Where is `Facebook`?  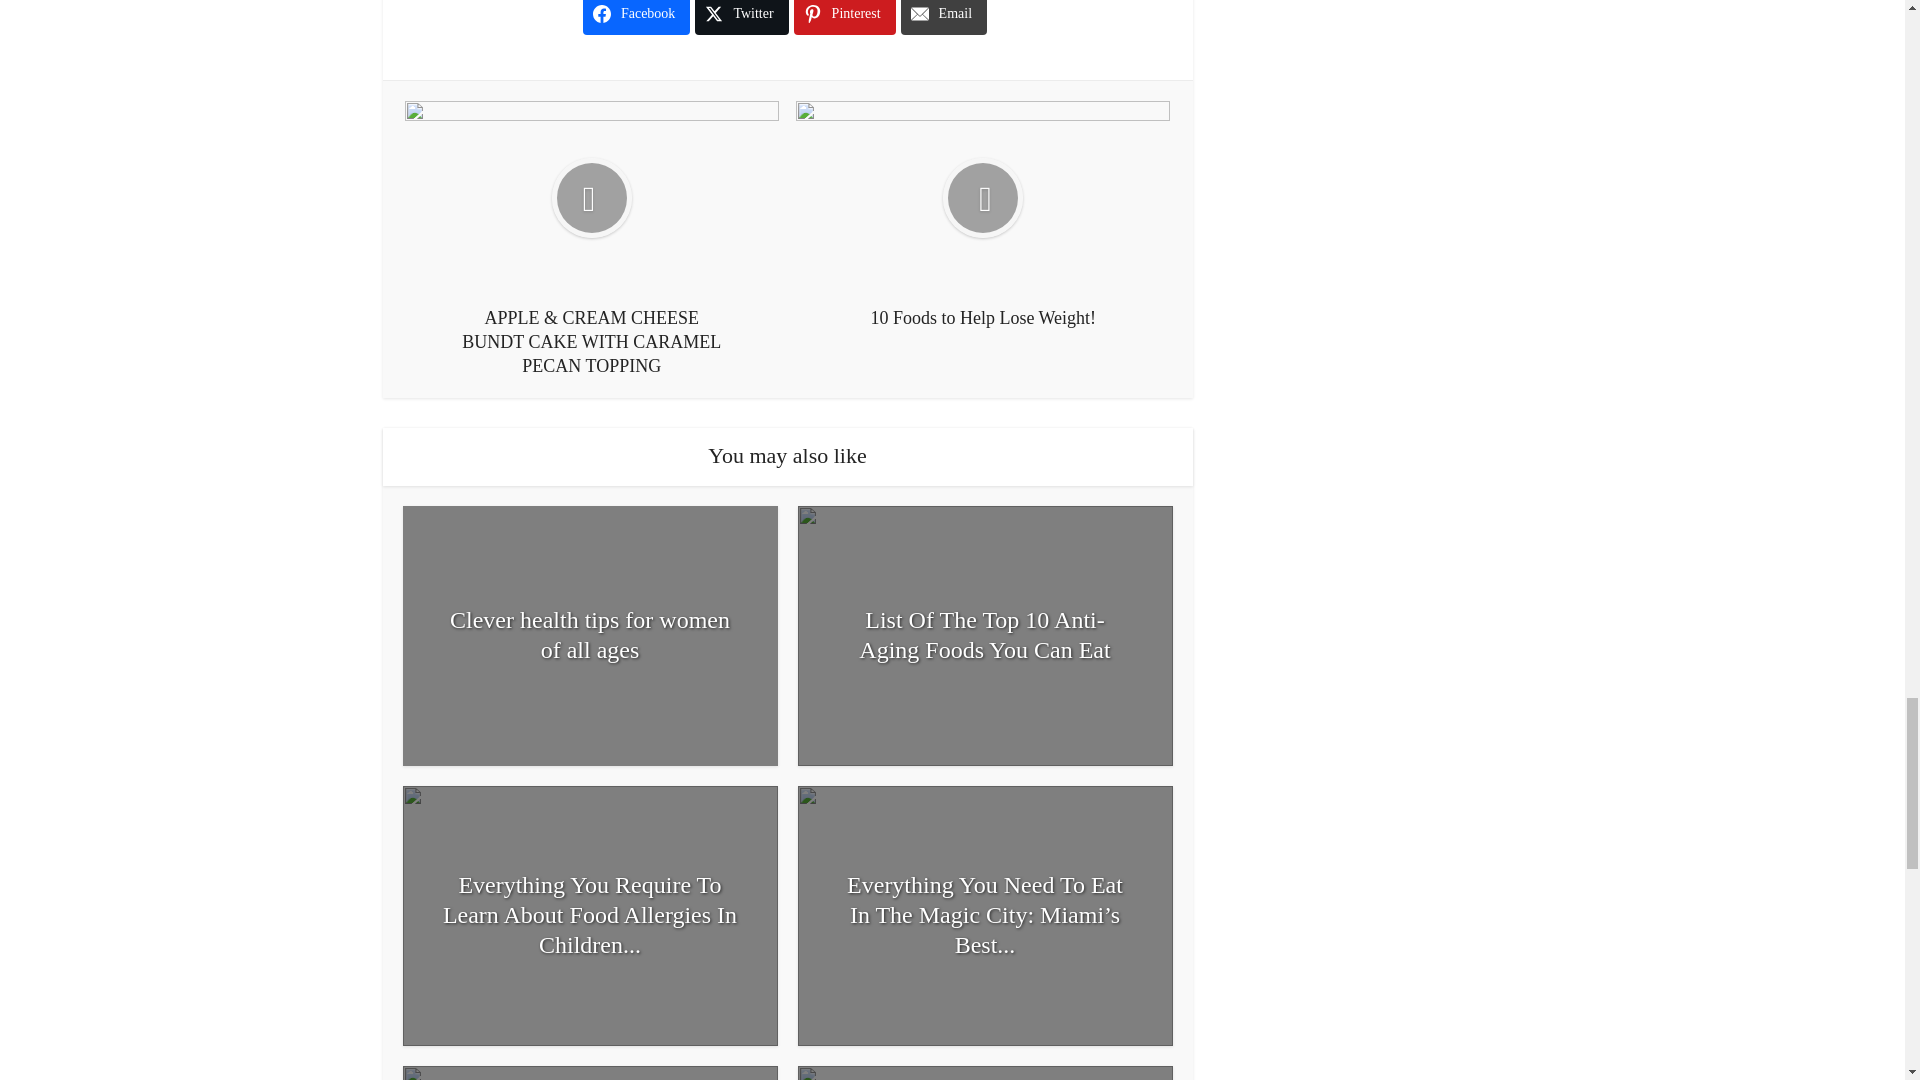 Facebook is located at coordinates (636, 17).